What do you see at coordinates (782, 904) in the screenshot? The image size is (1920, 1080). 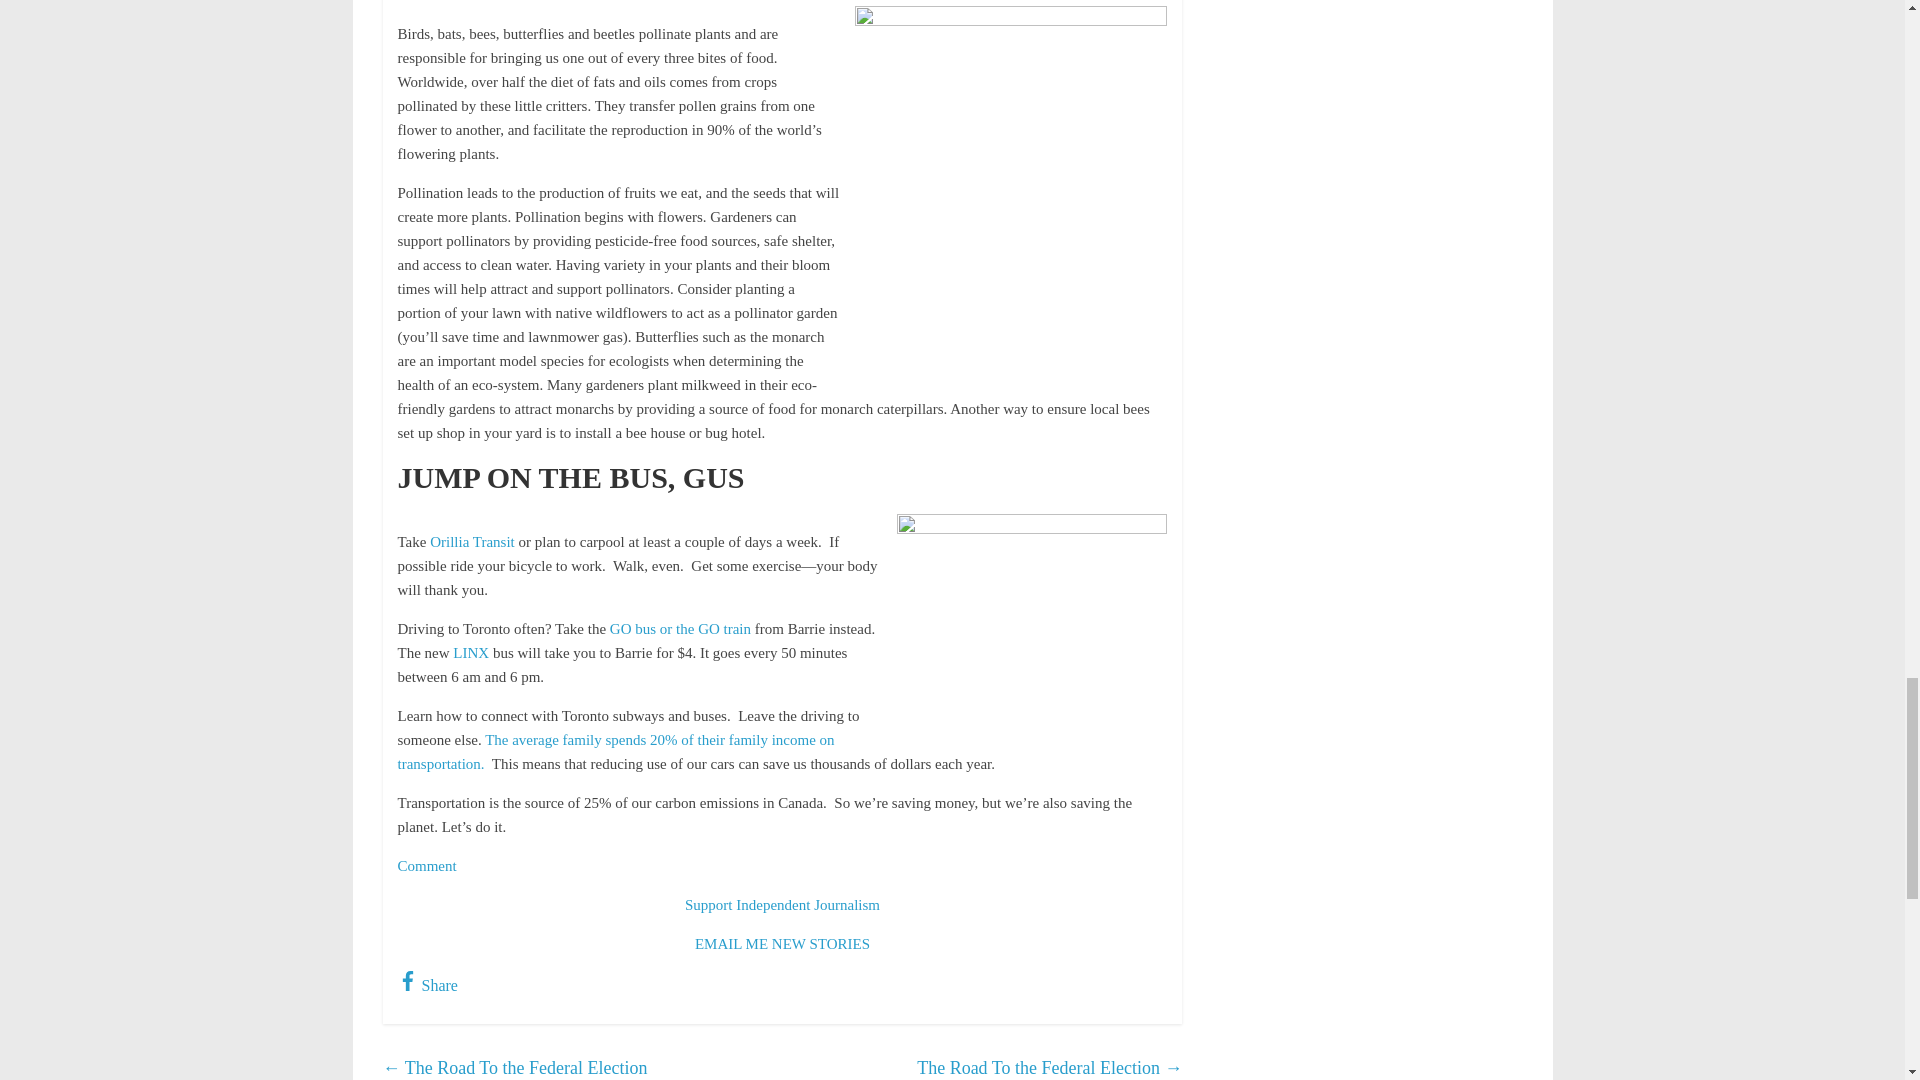 I see `Support Independent Journalism` at bounding box center [782, 904].